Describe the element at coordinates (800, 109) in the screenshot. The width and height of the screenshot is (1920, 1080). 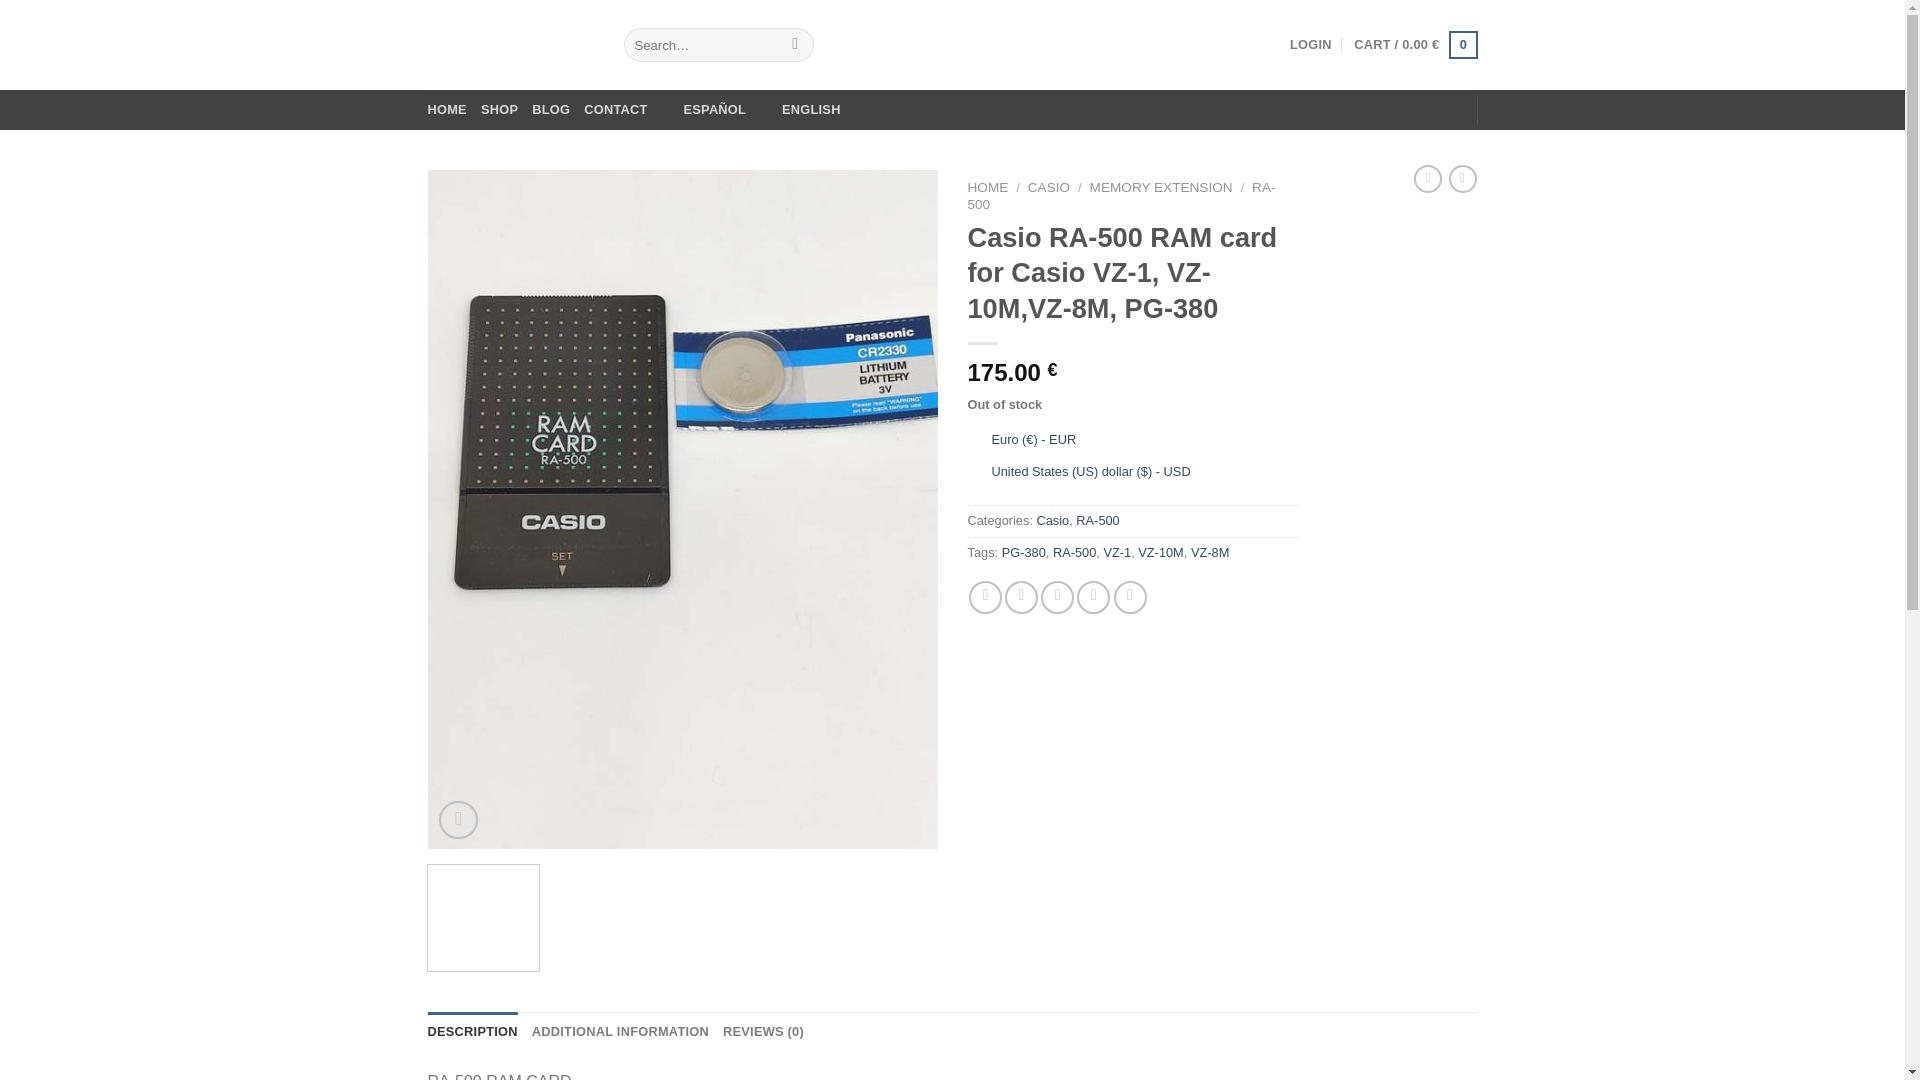
I see `English` at that location.